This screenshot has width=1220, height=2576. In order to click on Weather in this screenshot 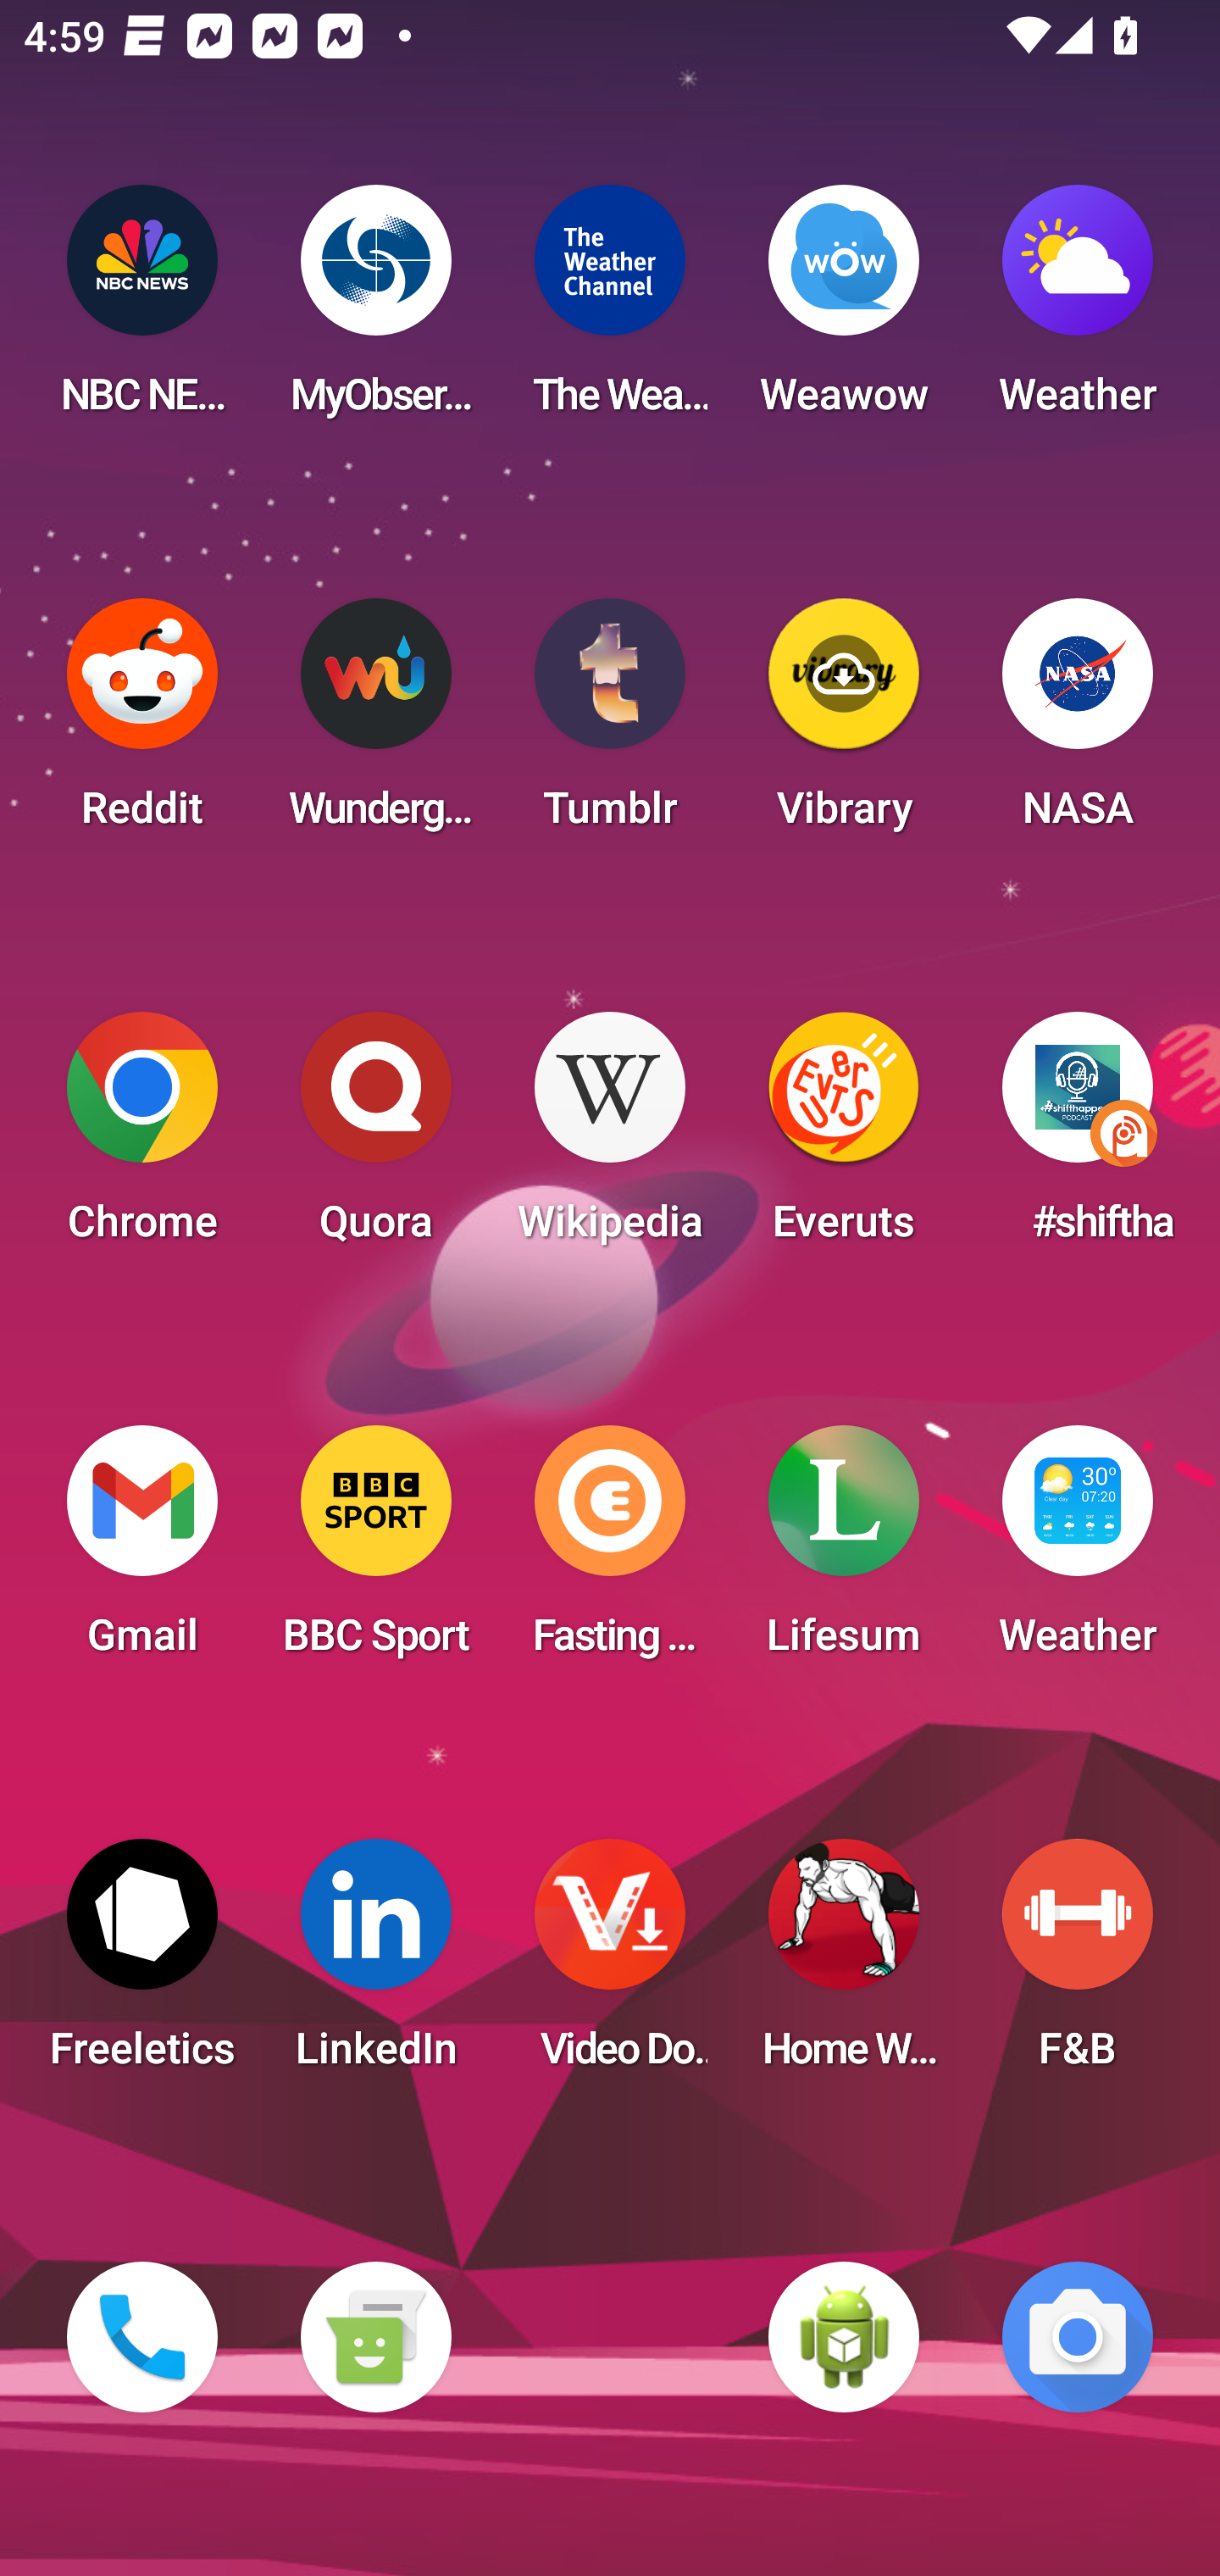, I will do `click(1078, 310)`.